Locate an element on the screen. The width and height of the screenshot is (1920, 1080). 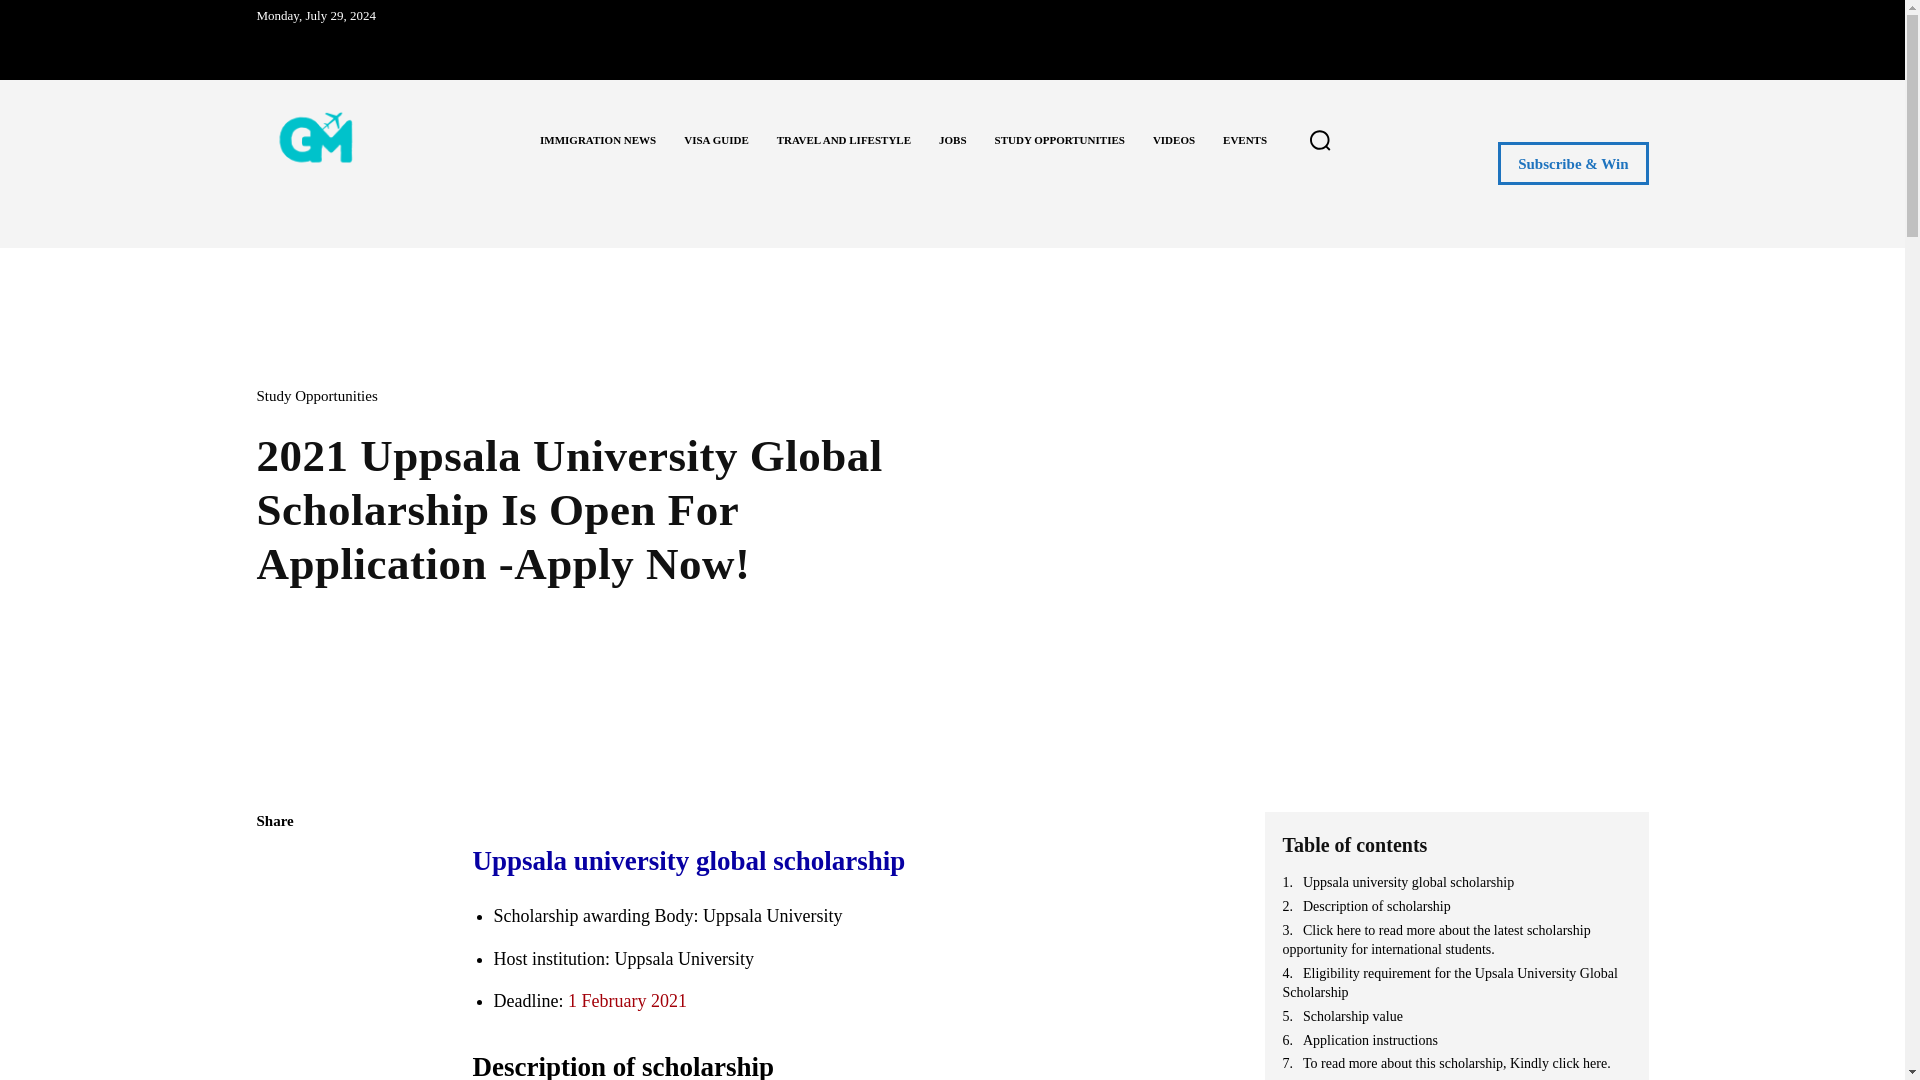
Description of scholarship is located at coordinates (1456, 906).